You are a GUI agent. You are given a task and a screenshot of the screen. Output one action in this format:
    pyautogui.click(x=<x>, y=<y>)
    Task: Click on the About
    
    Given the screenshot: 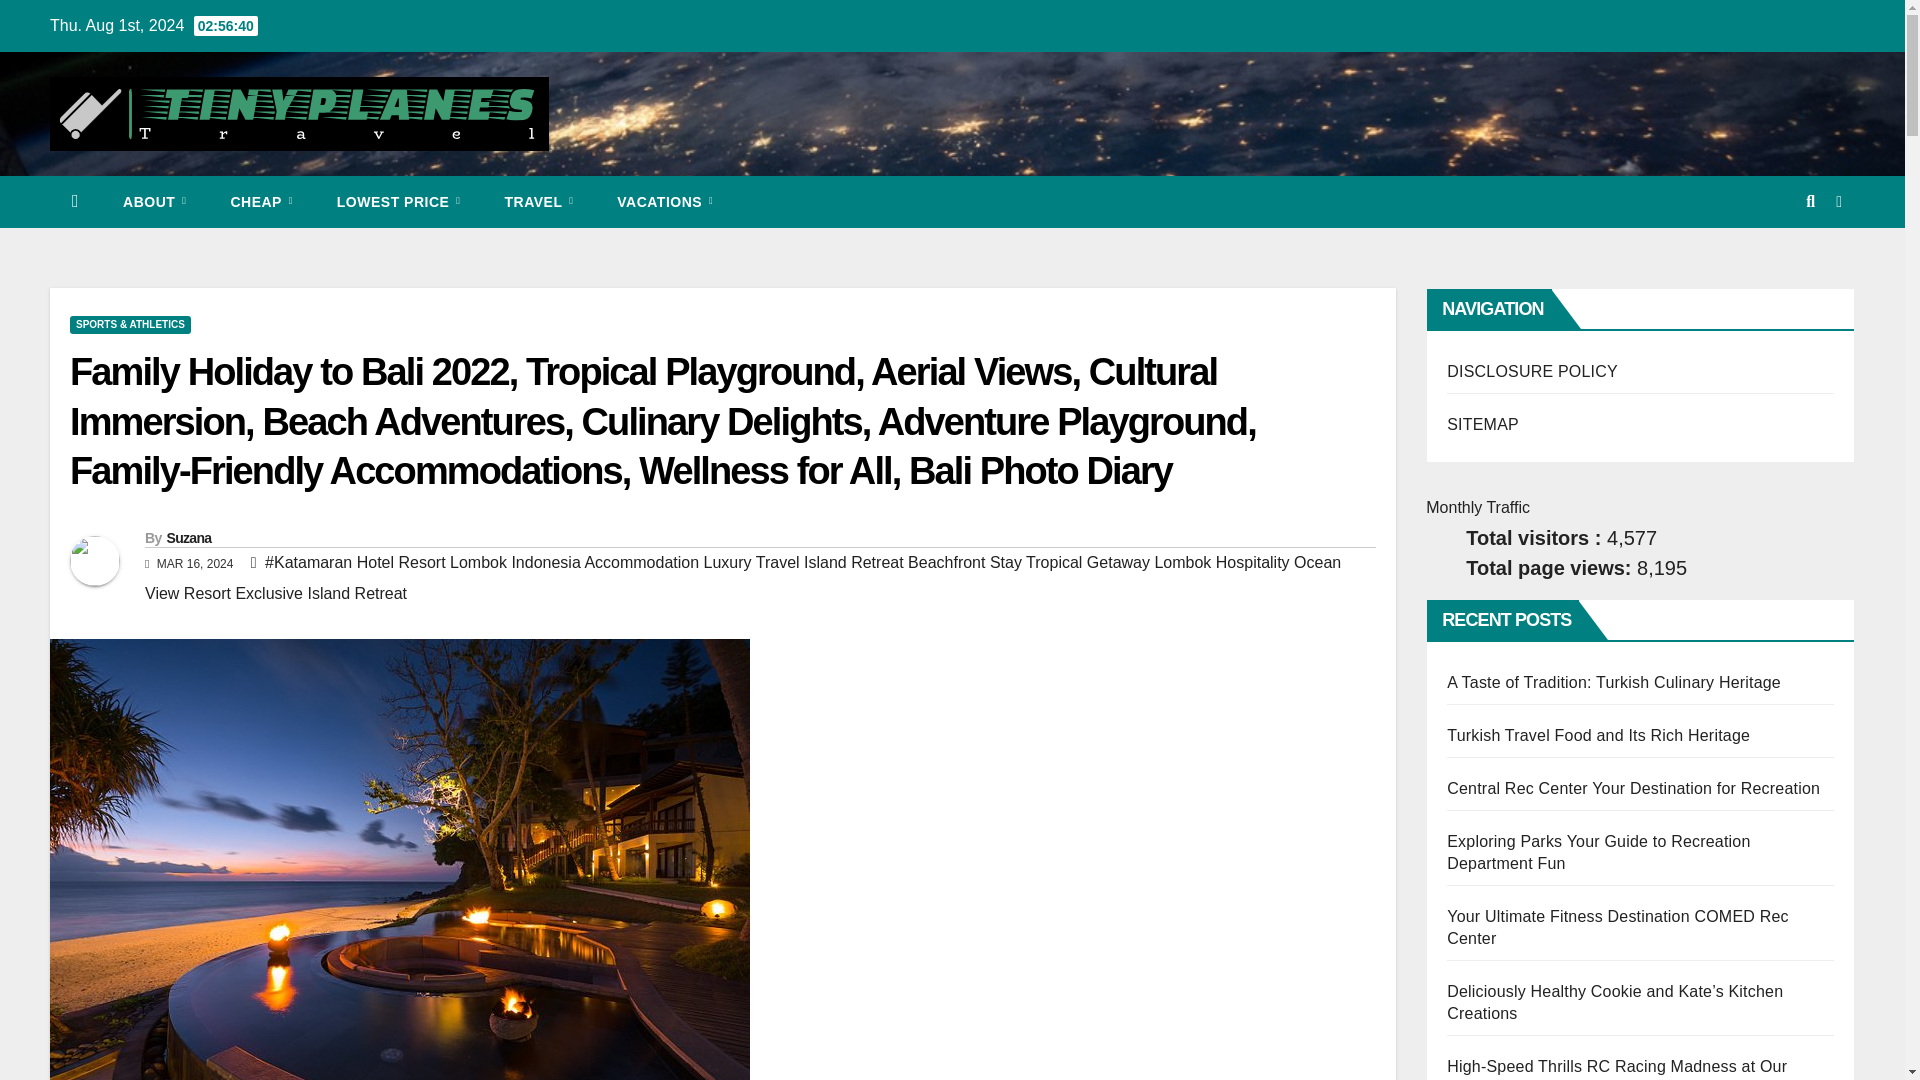 What is the action you would take?
    pyautogui.click(x=154, y=202)
    